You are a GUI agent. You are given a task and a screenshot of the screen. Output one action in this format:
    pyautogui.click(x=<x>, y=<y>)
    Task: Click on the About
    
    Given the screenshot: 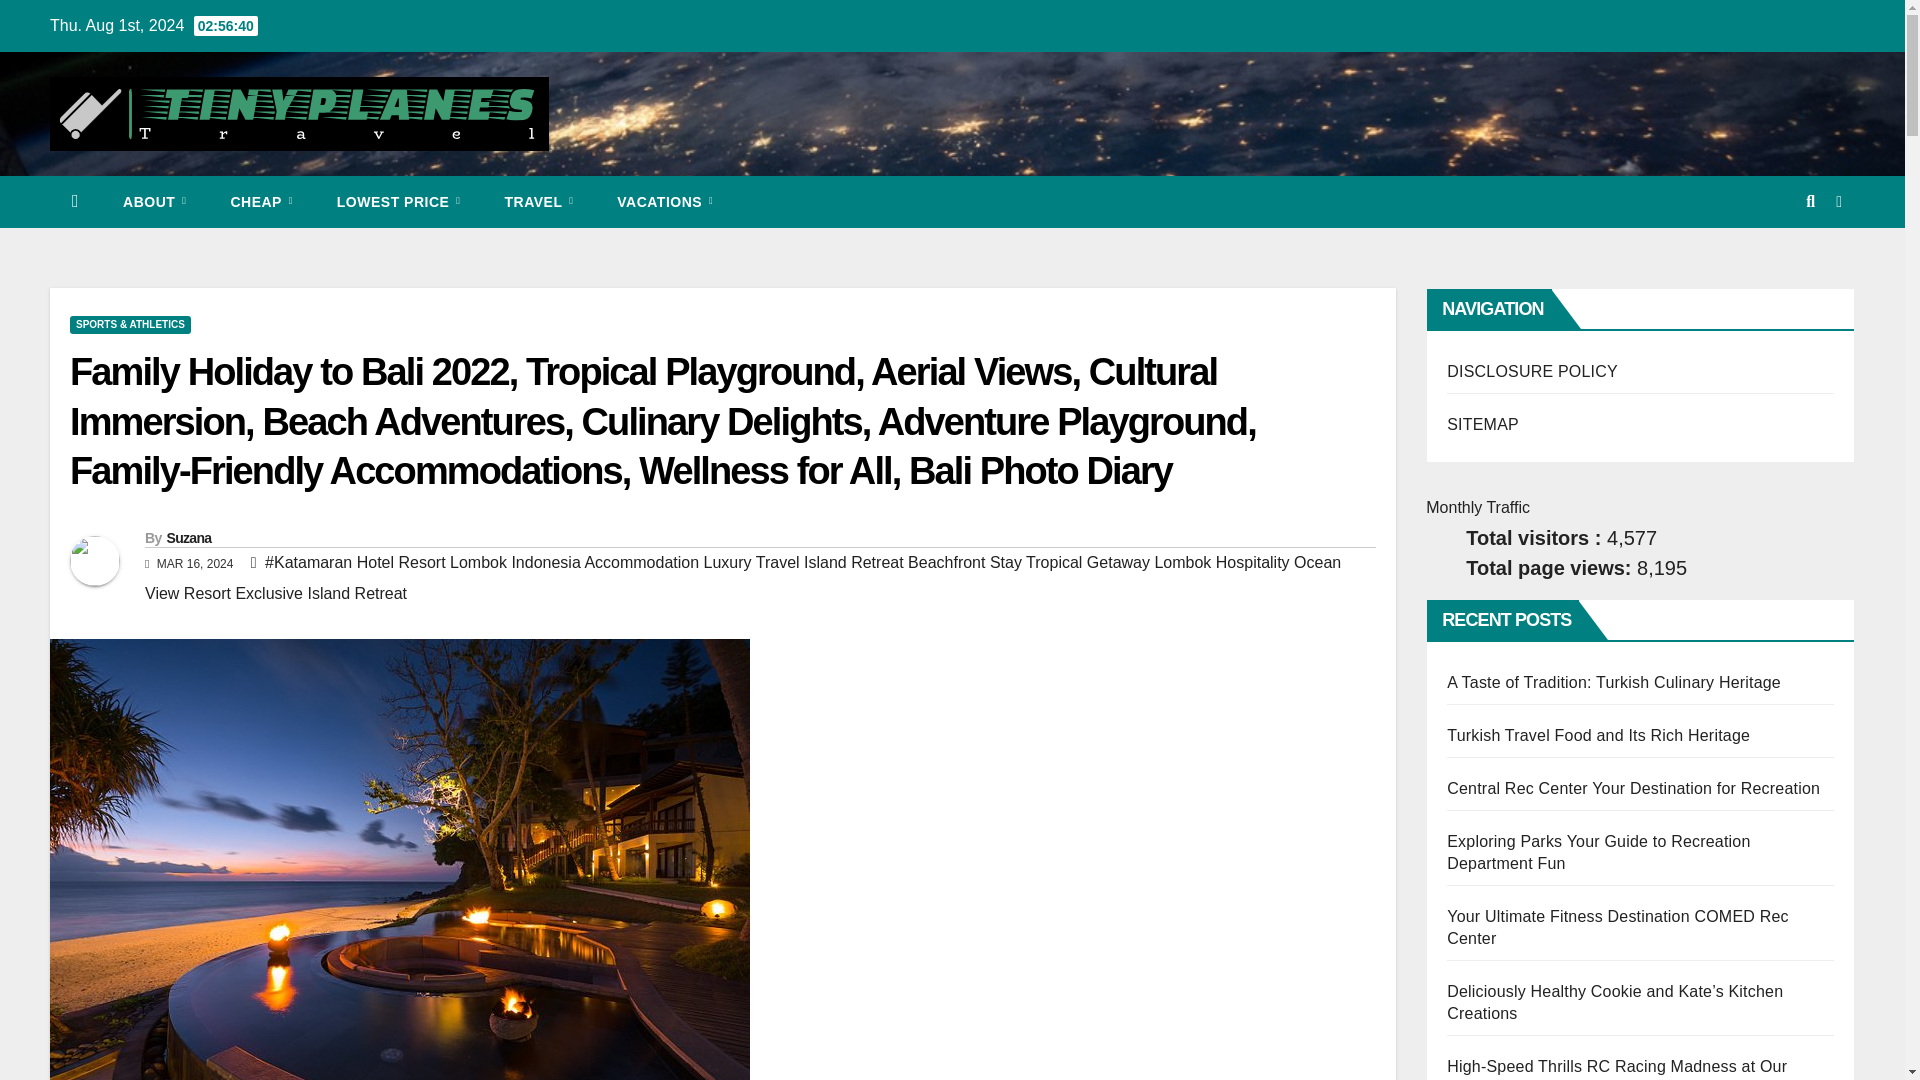 What is the action you would take?
    pyautogui.click(x=154, y=202)
    